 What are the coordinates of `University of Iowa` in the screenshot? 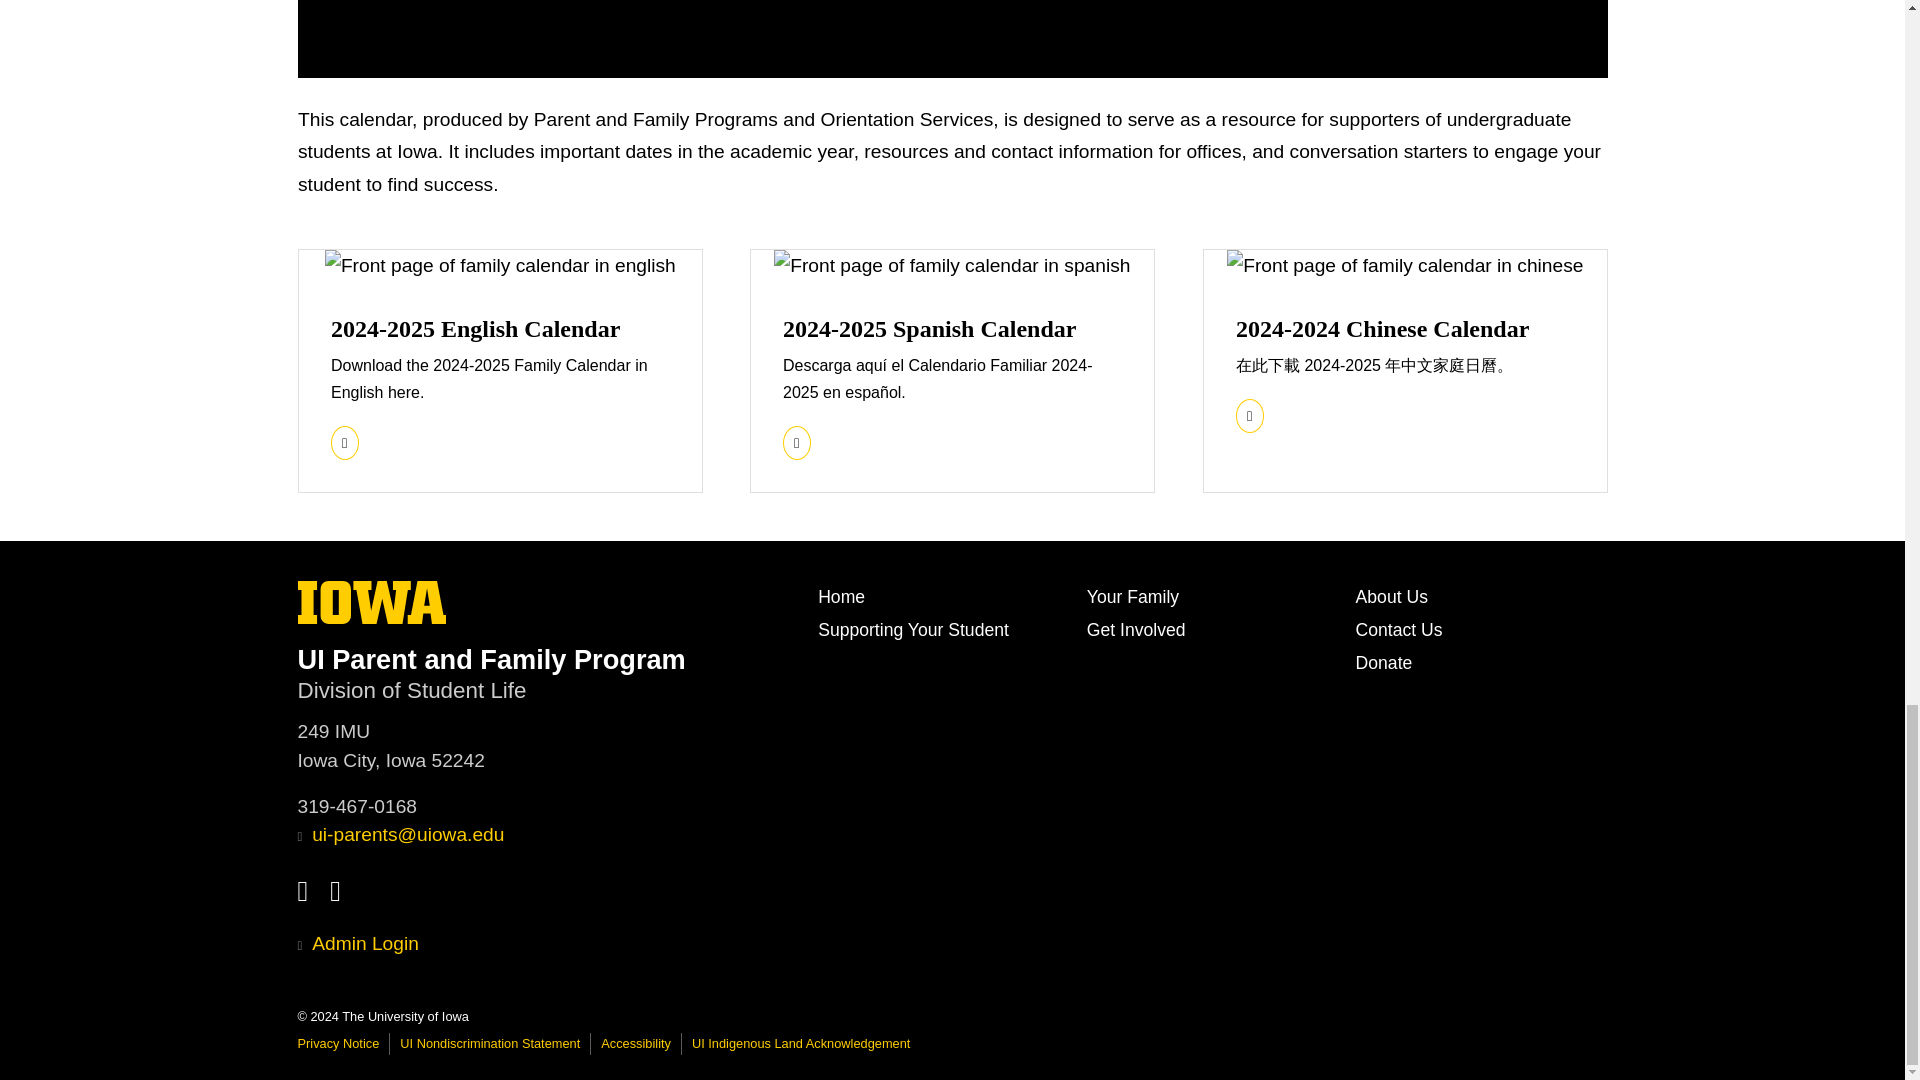 It's located at (372, 602).